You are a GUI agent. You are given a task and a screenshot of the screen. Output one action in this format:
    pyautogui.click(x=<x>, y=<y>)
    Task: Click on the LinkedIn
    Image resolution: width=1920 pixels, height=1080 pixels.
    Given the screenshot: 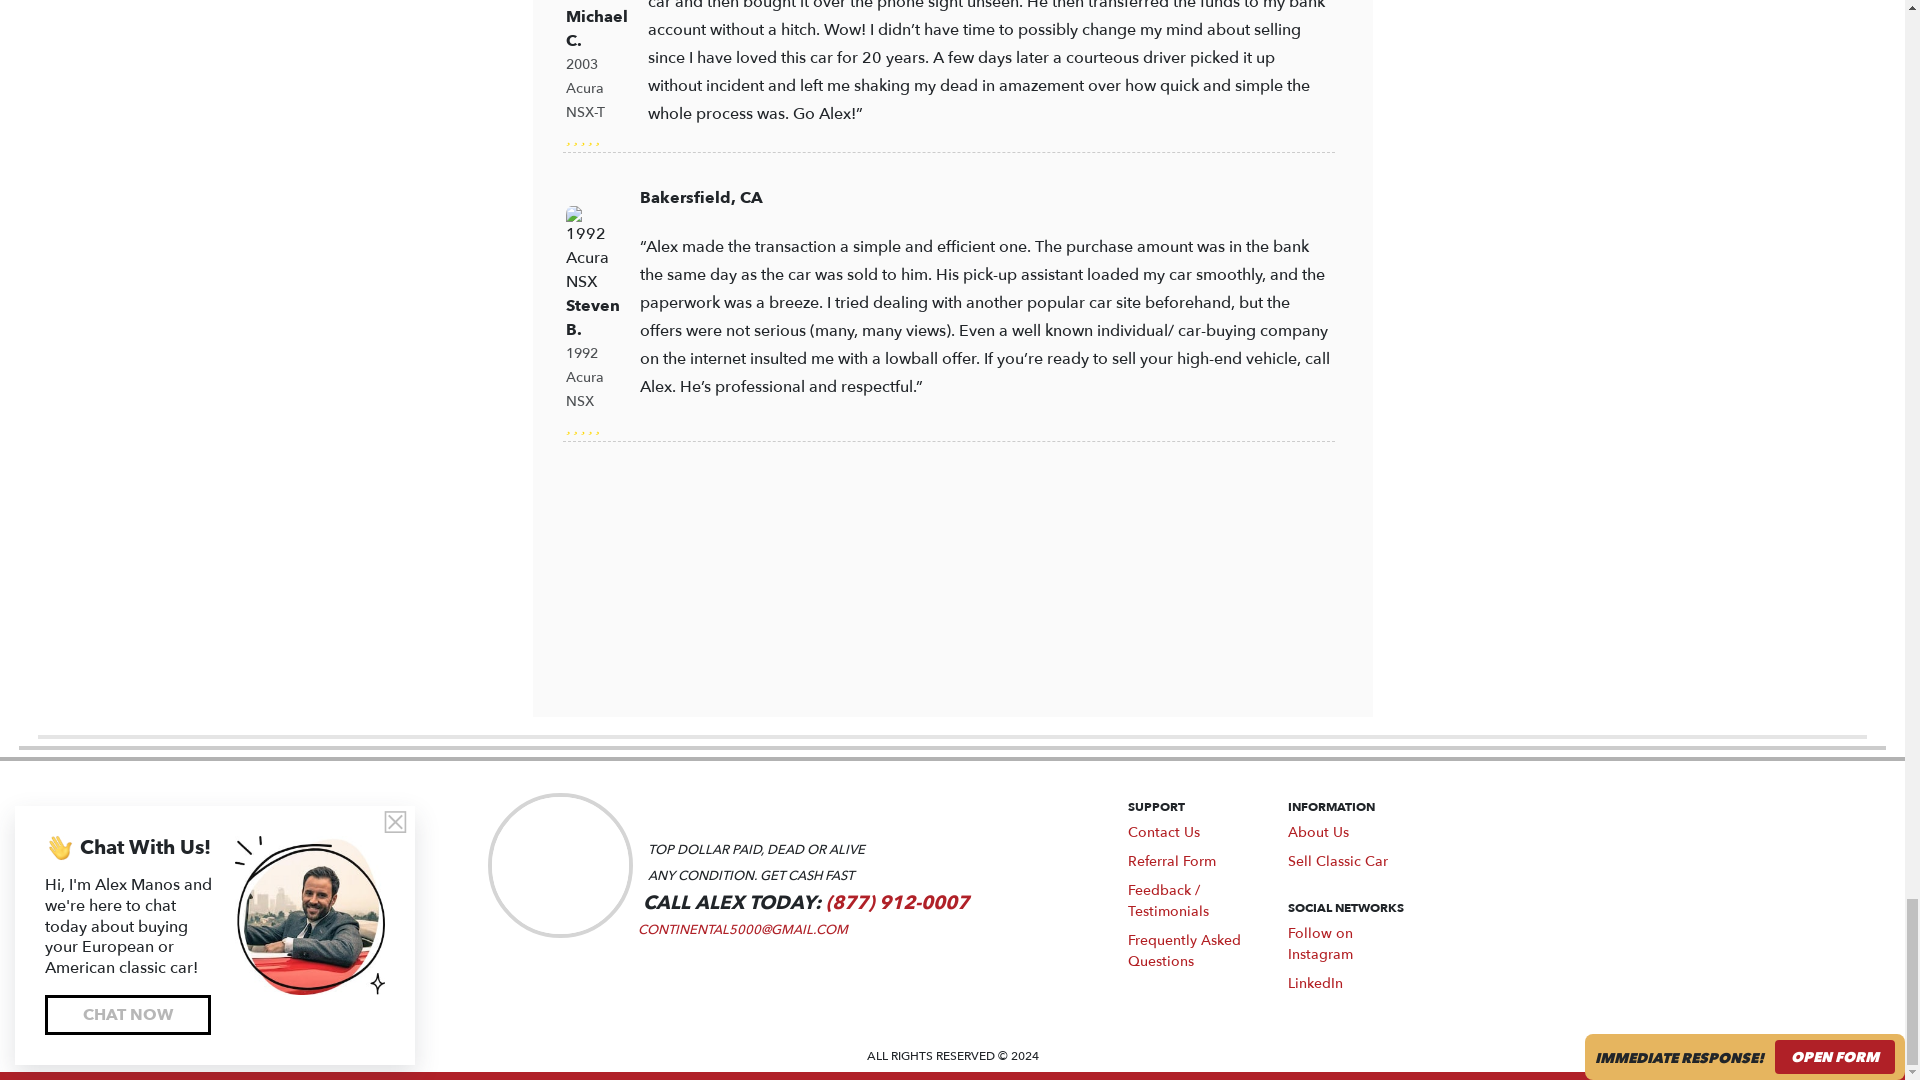 What is the action you would take?
    pyautogui.click(x=1315, y=983)
    